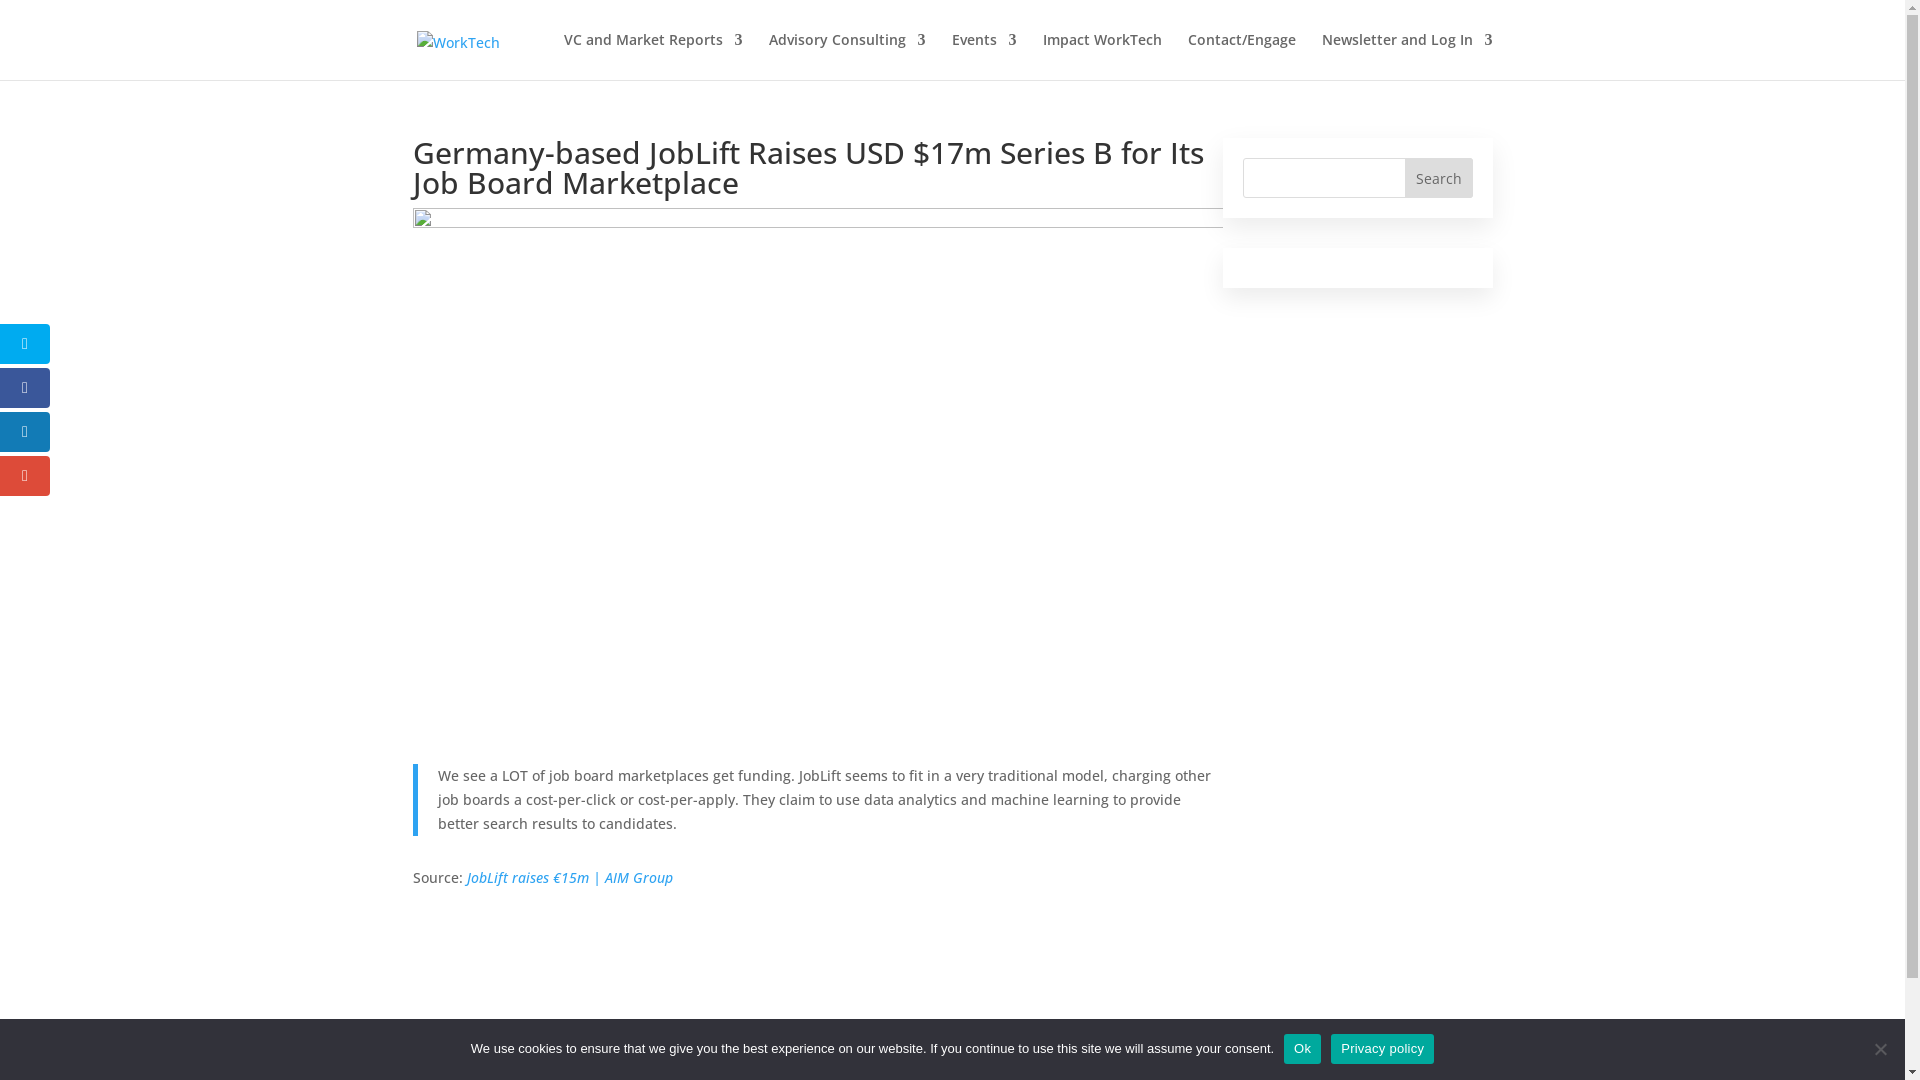  I want to click on Contact & Briefings, so click(1287, 1056).